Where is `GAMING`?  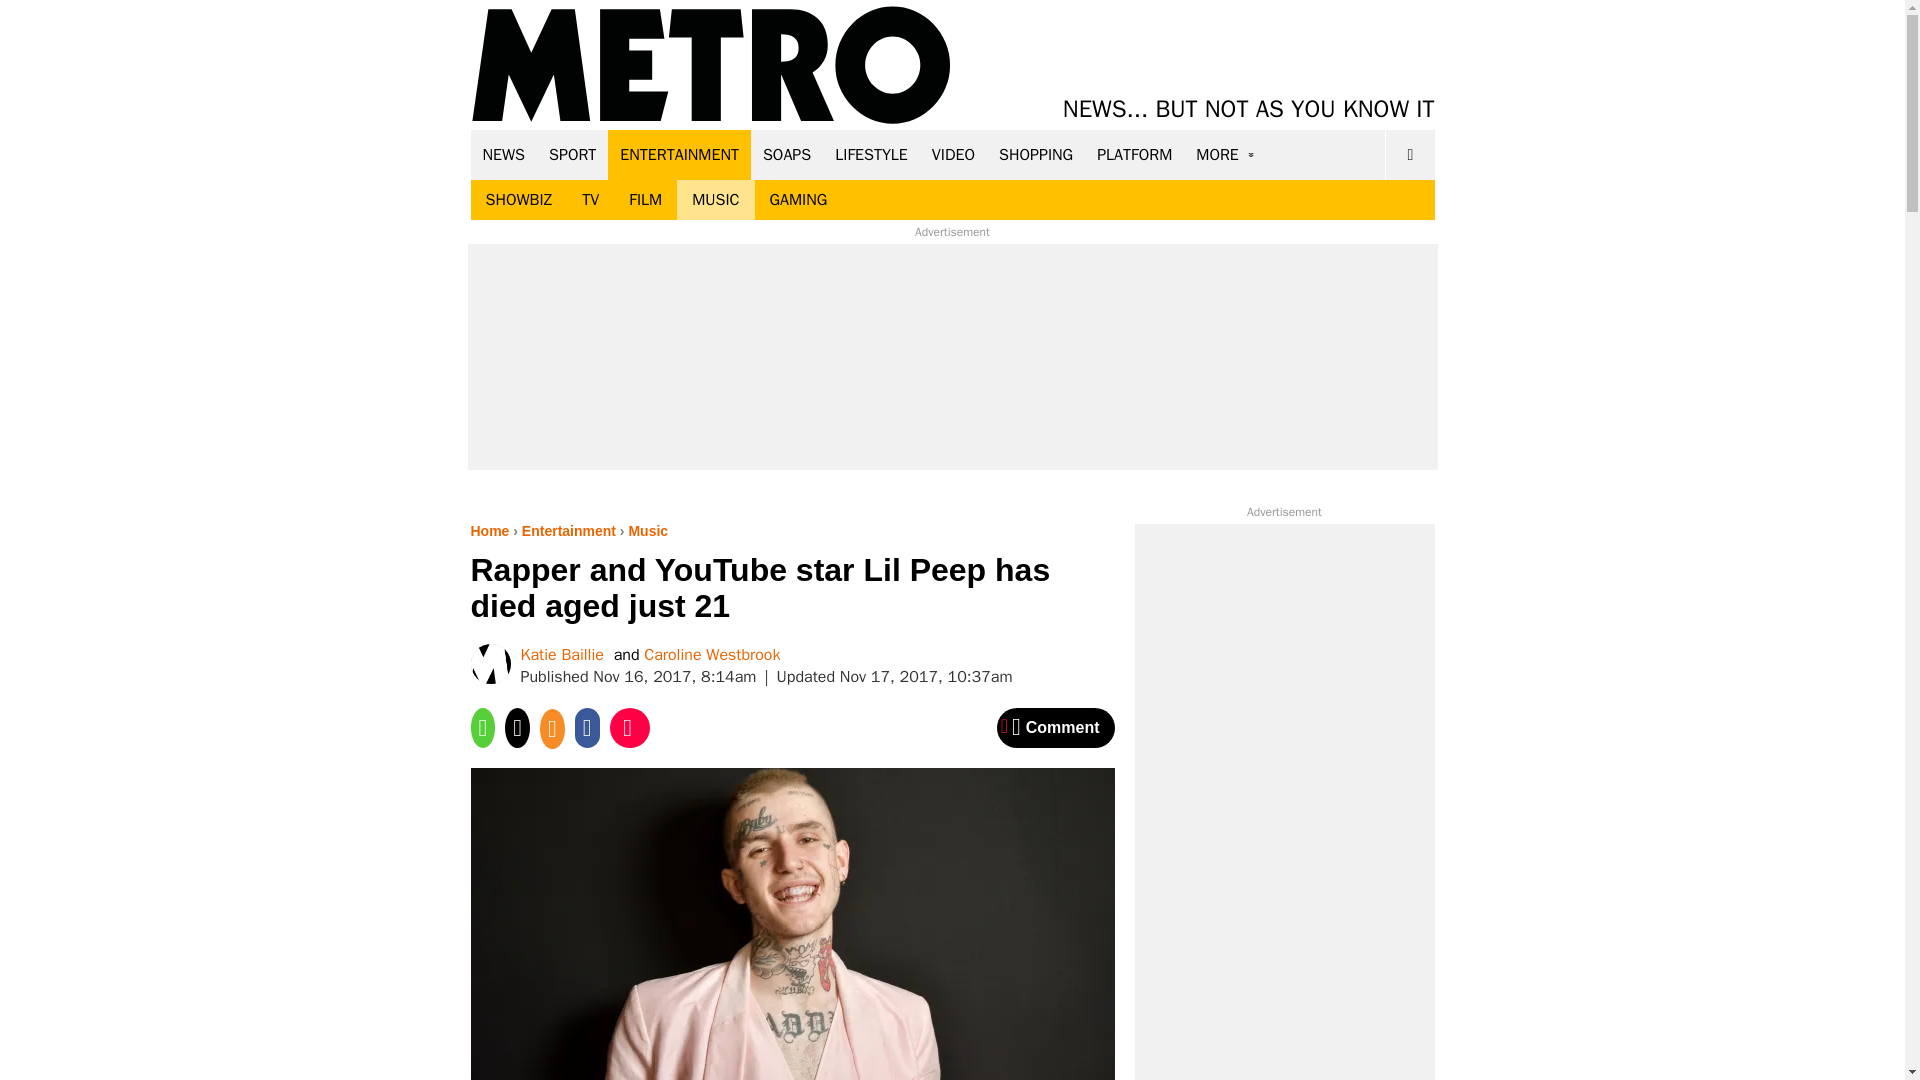
GAMING is located at coordinates (798, 200).